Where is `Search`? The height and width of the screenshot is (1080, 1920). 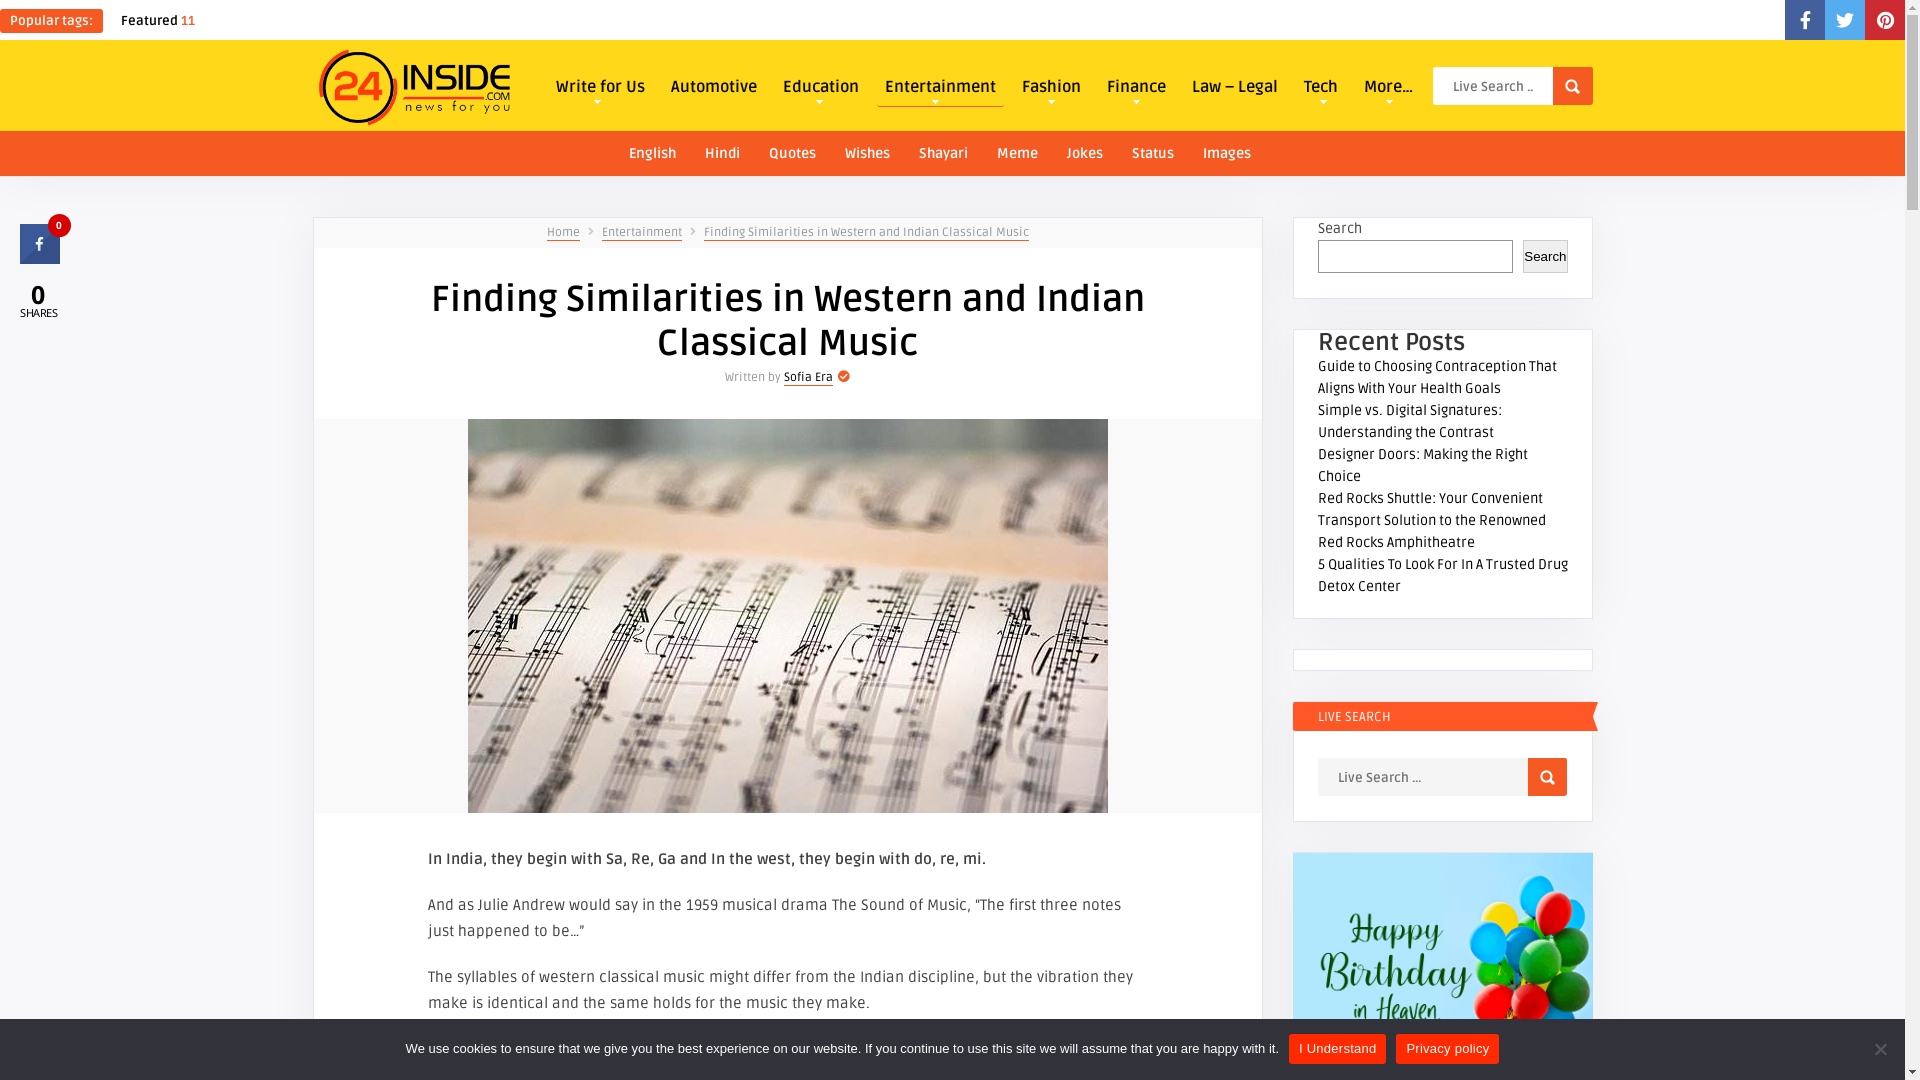
Search is located at coordinates (1572, 86).